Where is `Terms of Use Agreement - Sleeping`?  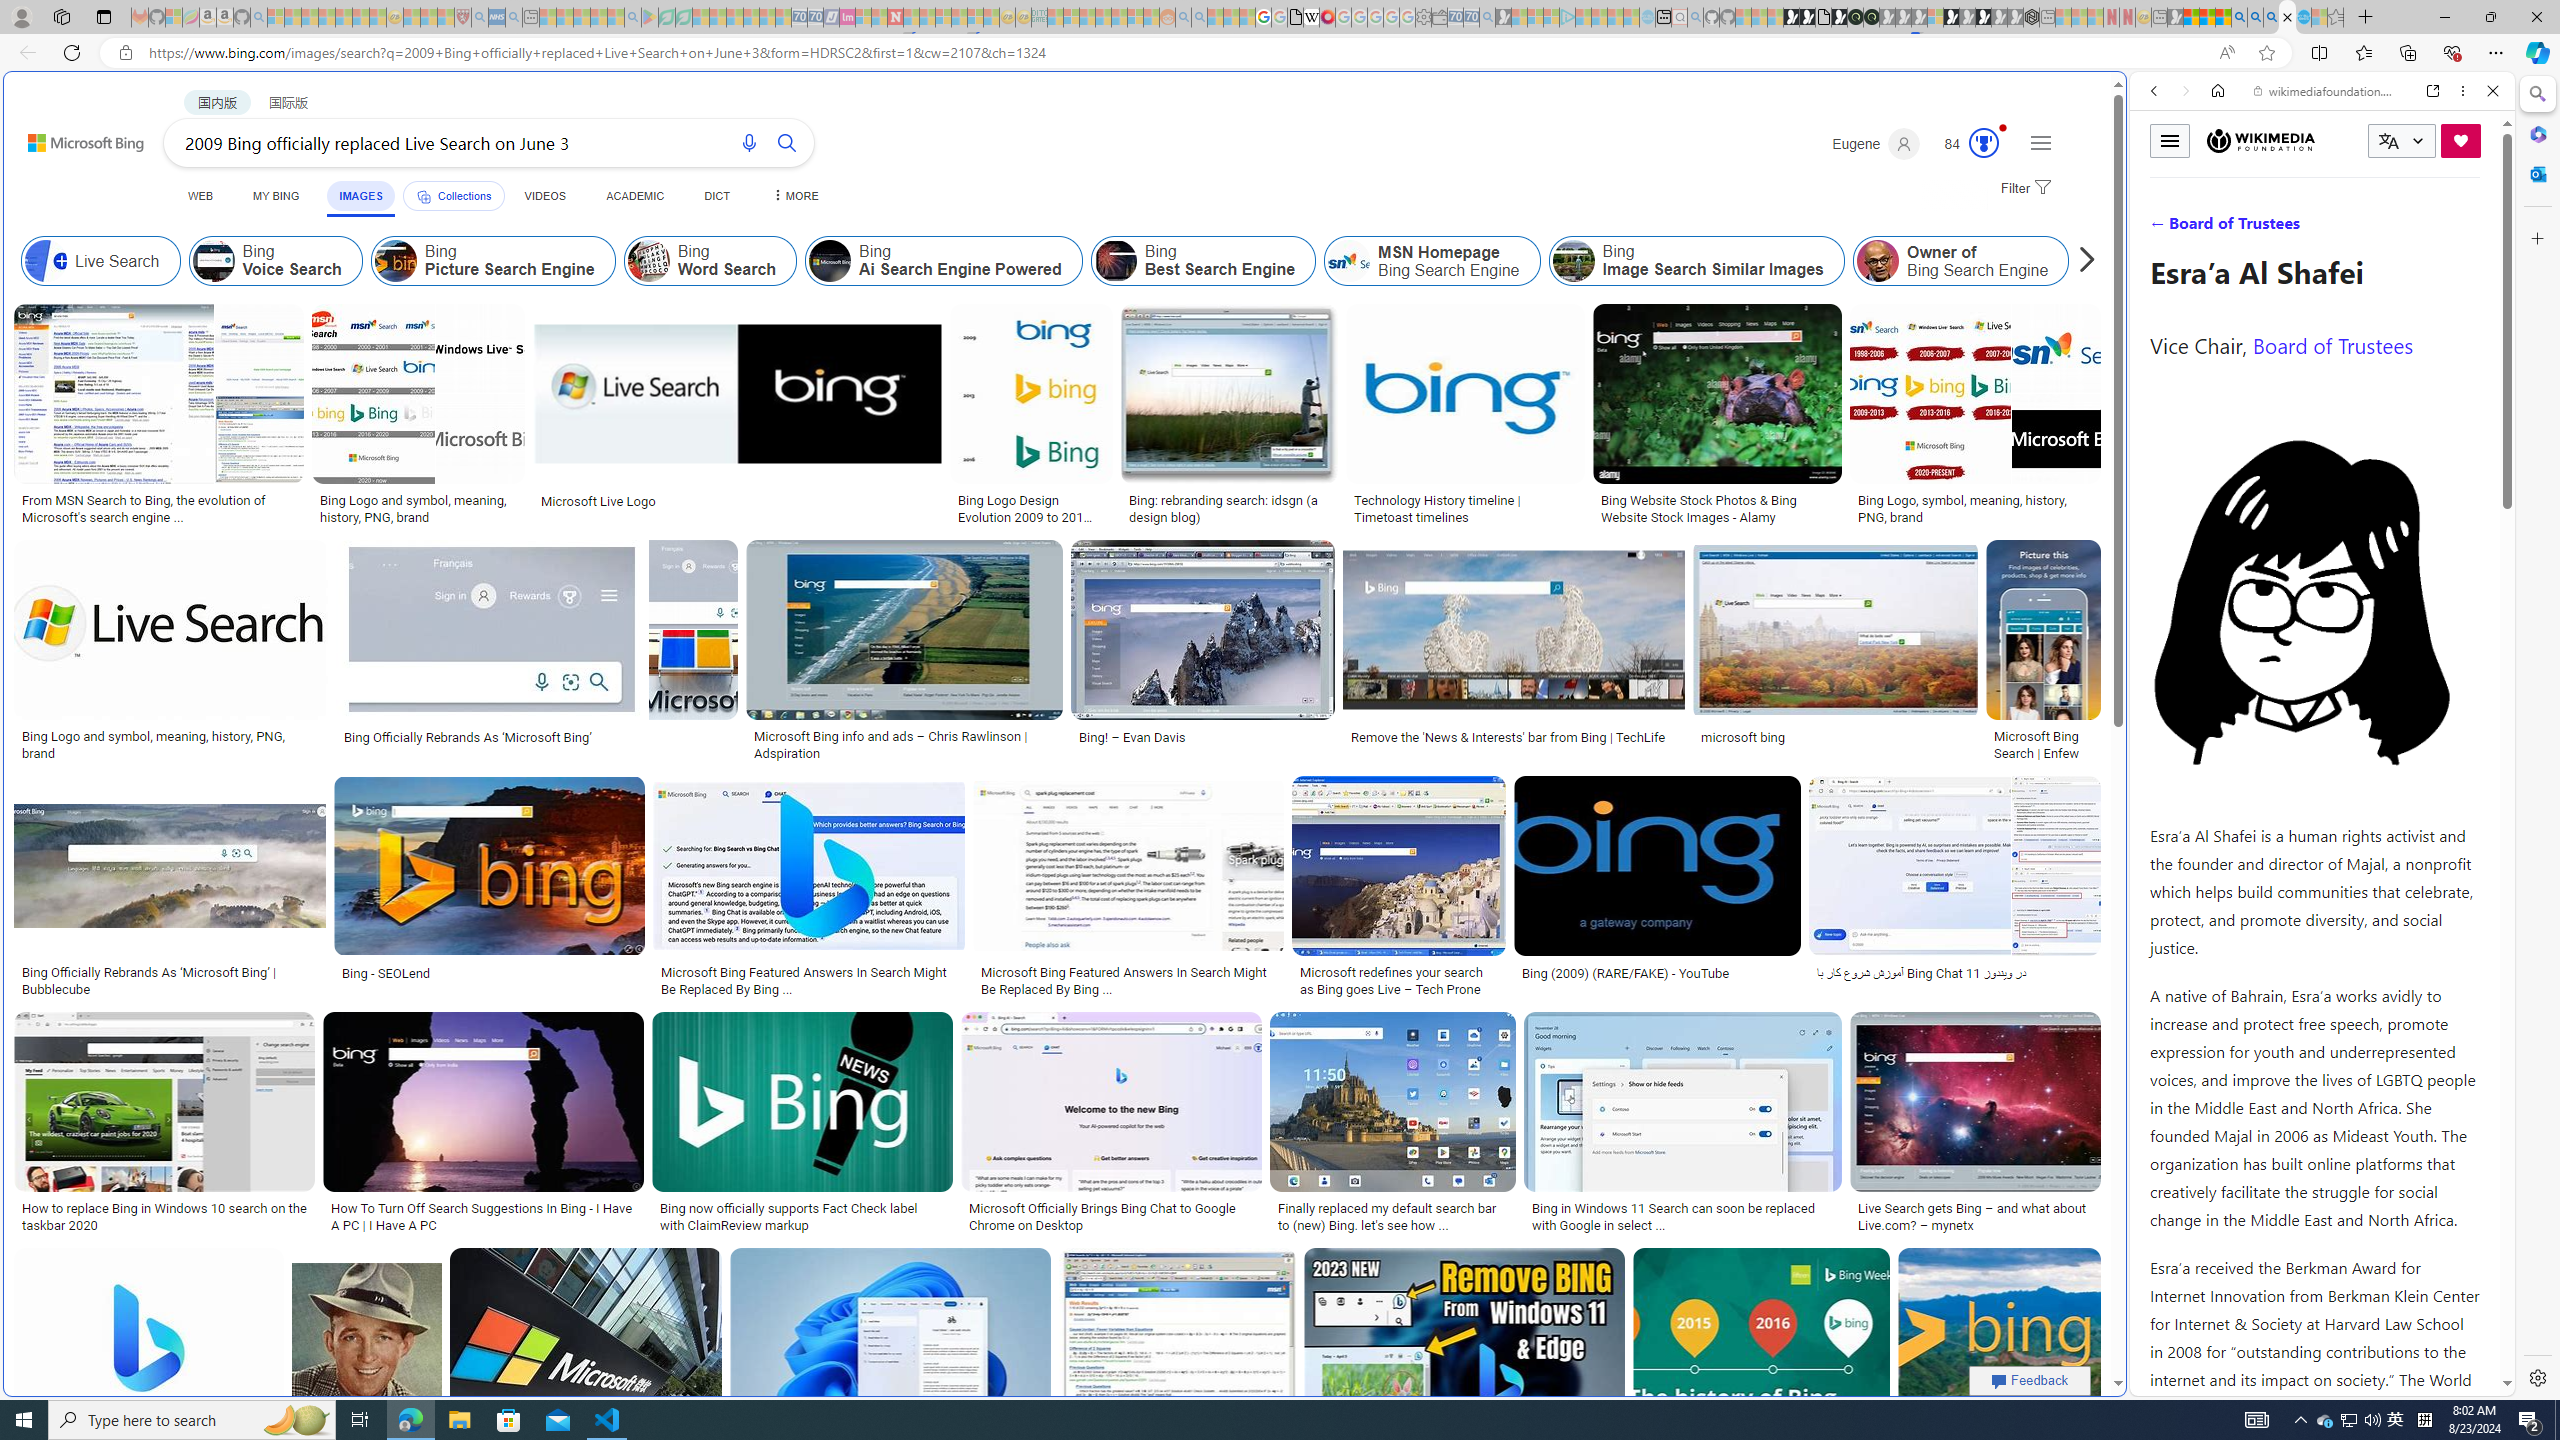
Terms of Use Agreement - Sleeping is located at coordinates (666, 17).